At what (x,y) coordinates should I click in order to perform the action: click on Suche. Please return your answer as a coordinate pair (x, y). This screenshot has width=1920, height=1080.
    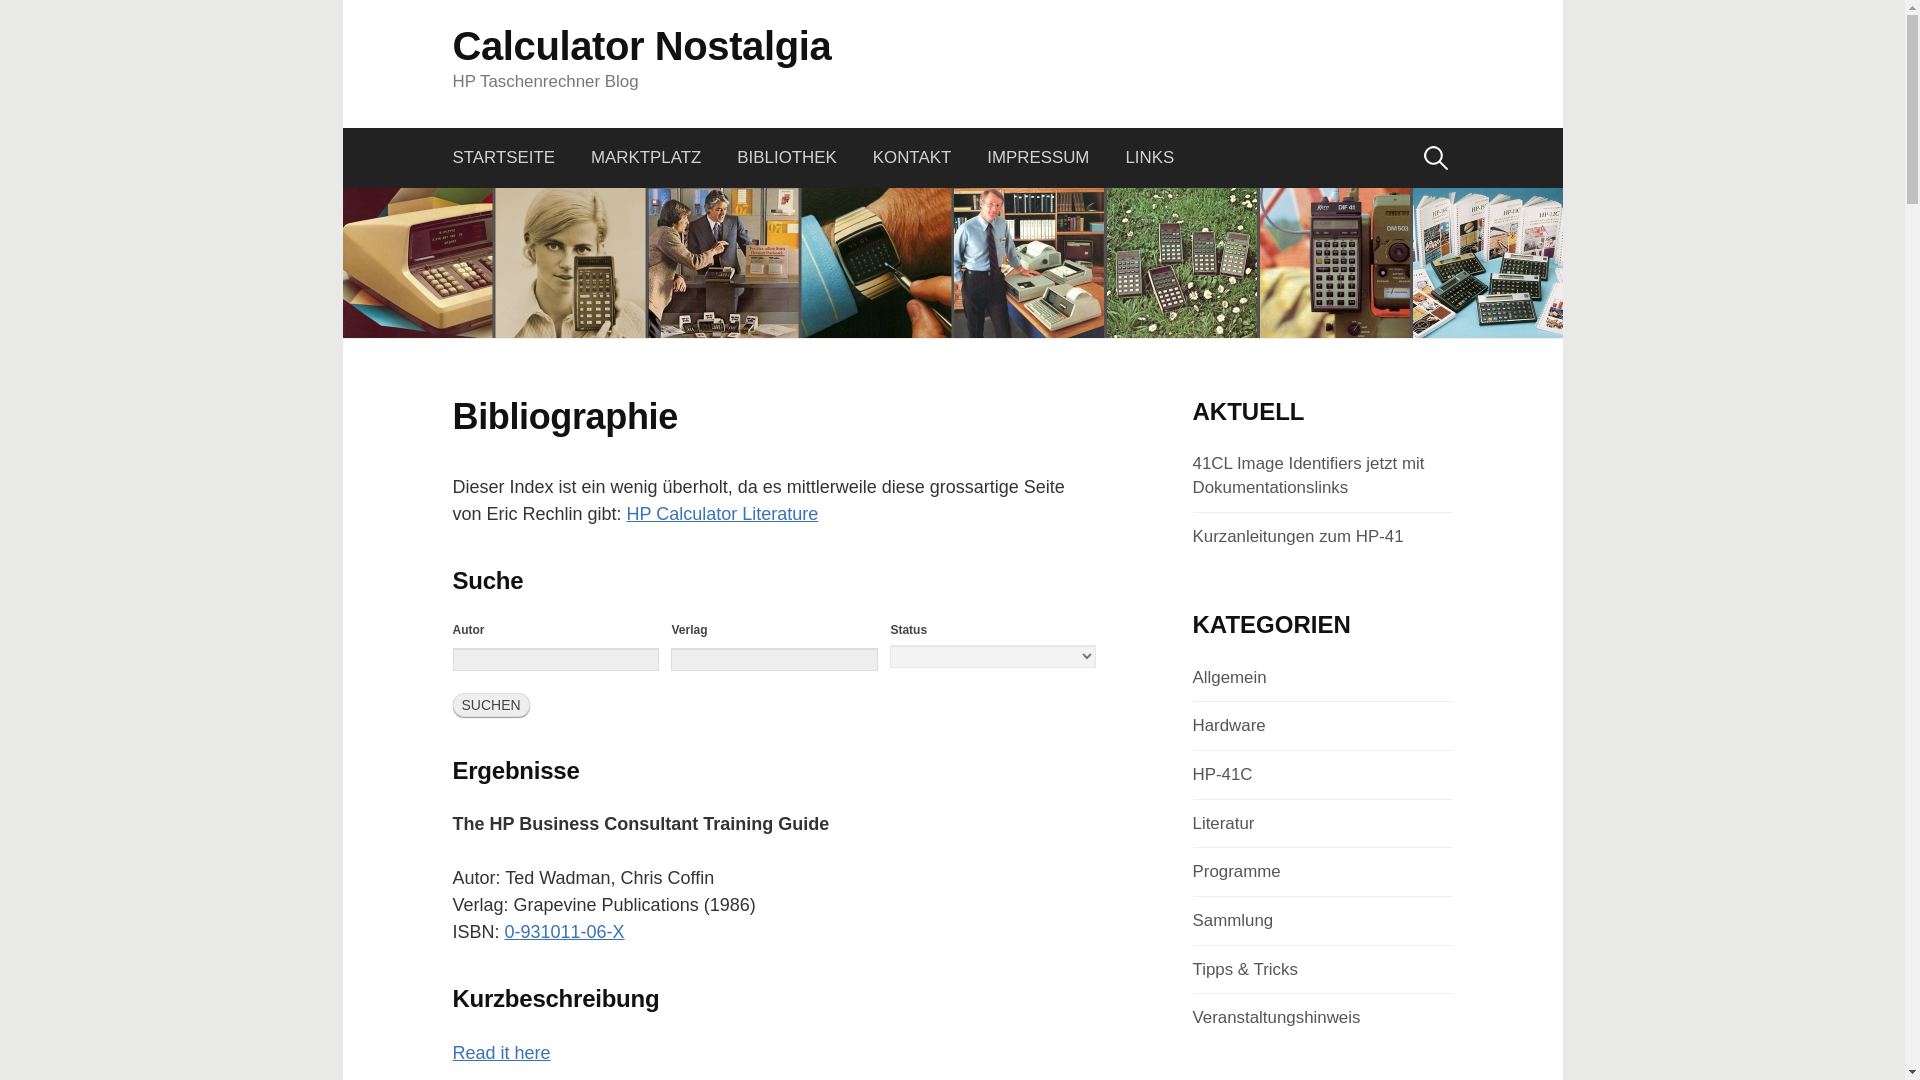
    Looking at the image, I should click on (22, 22).